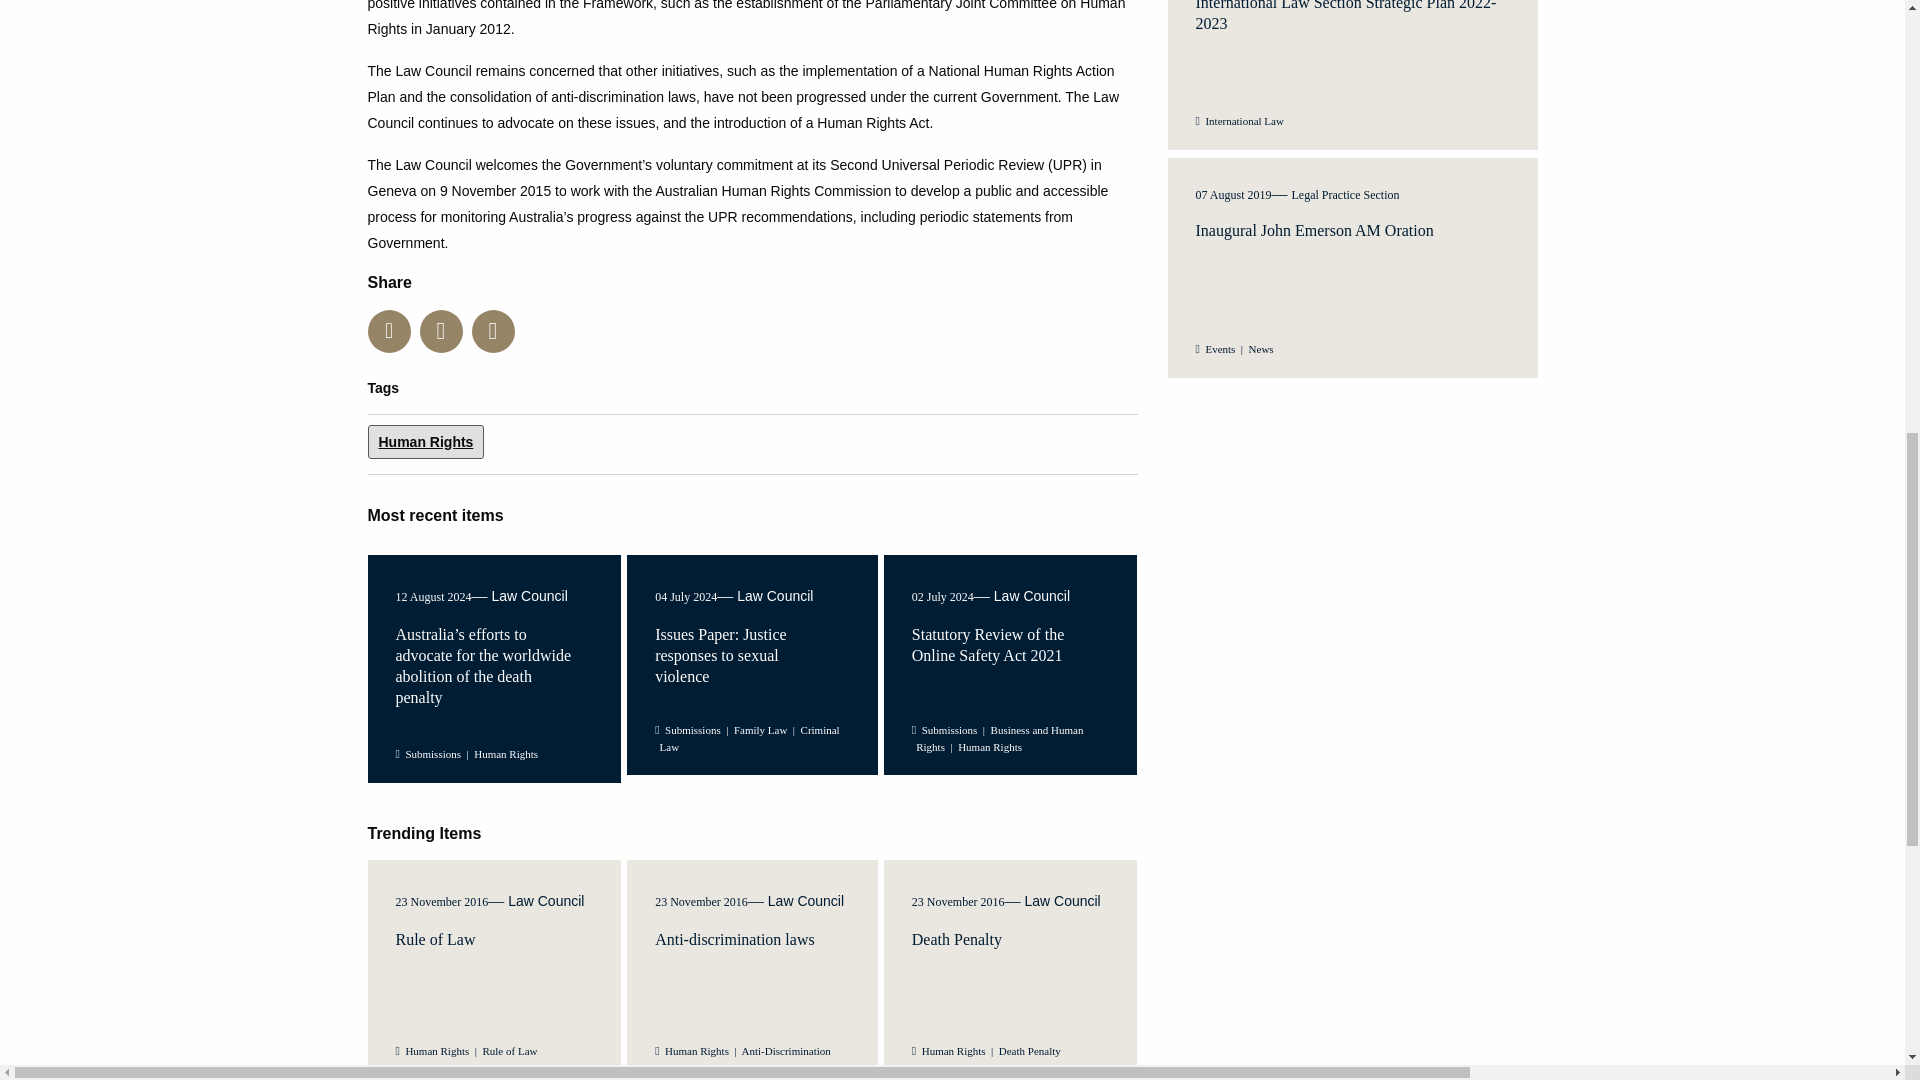 This screenshot has height=1080, width=1920. Describe the element at coordinates (493, 331) in the screenshot. I see `share this page on facebook` at that location.